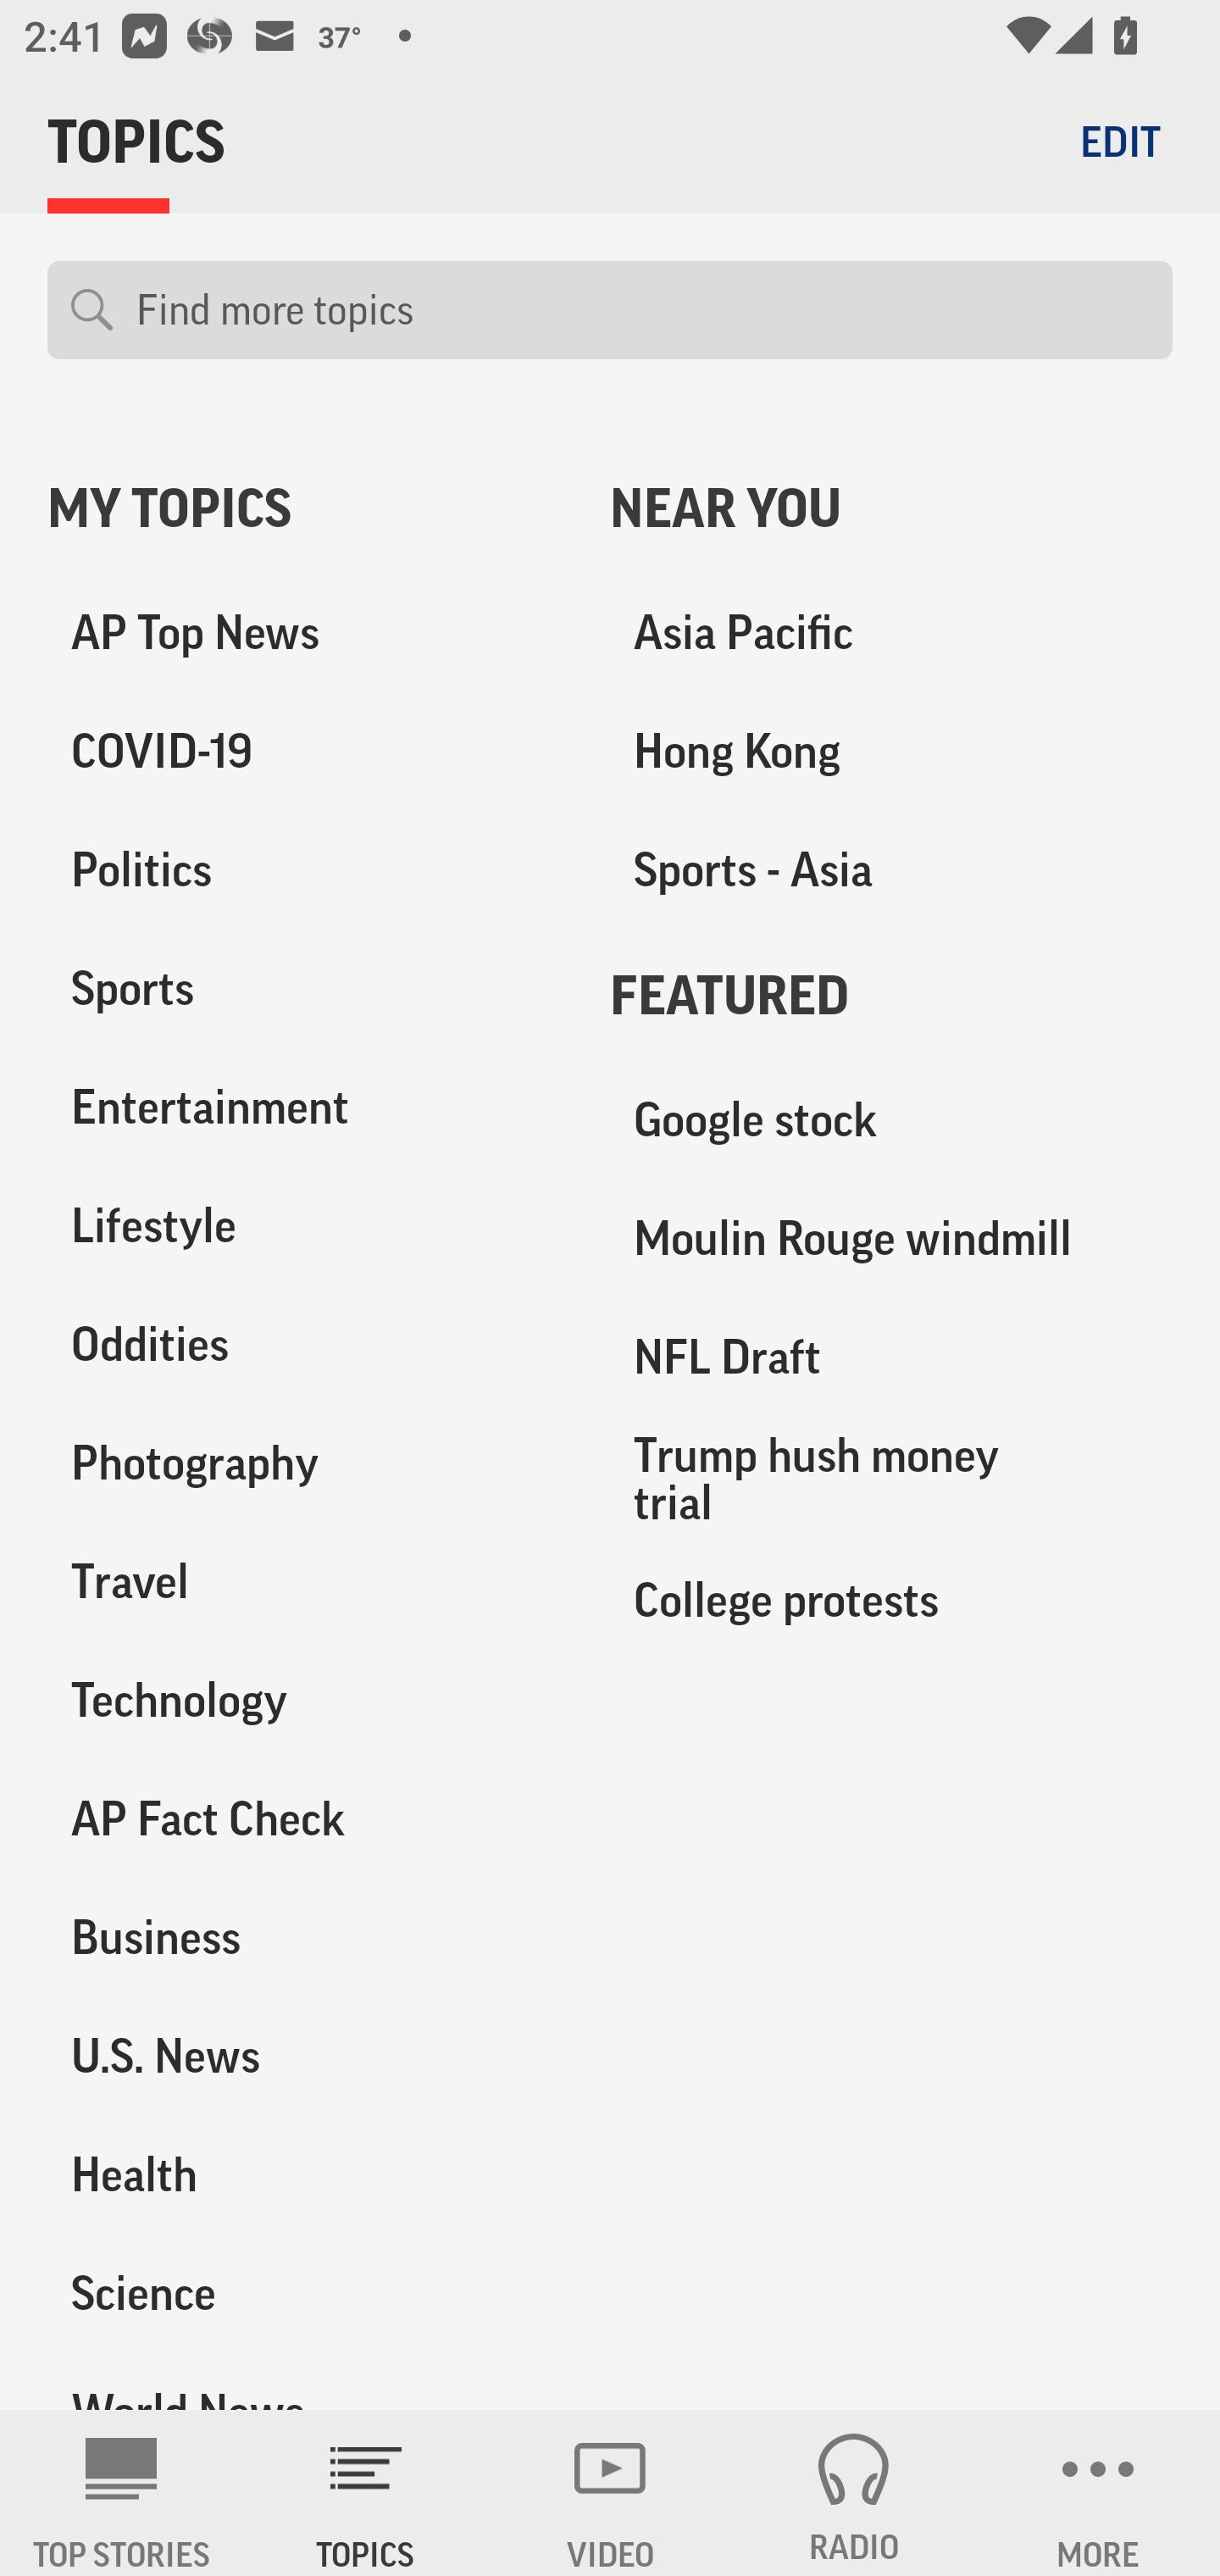 The height and width of the screenshot is (2576, 1220). What do you see at coordinates (891, 1239) in the screenshot?
I see `Moulin Rouge windmill` at bounding box center [891, 1239].